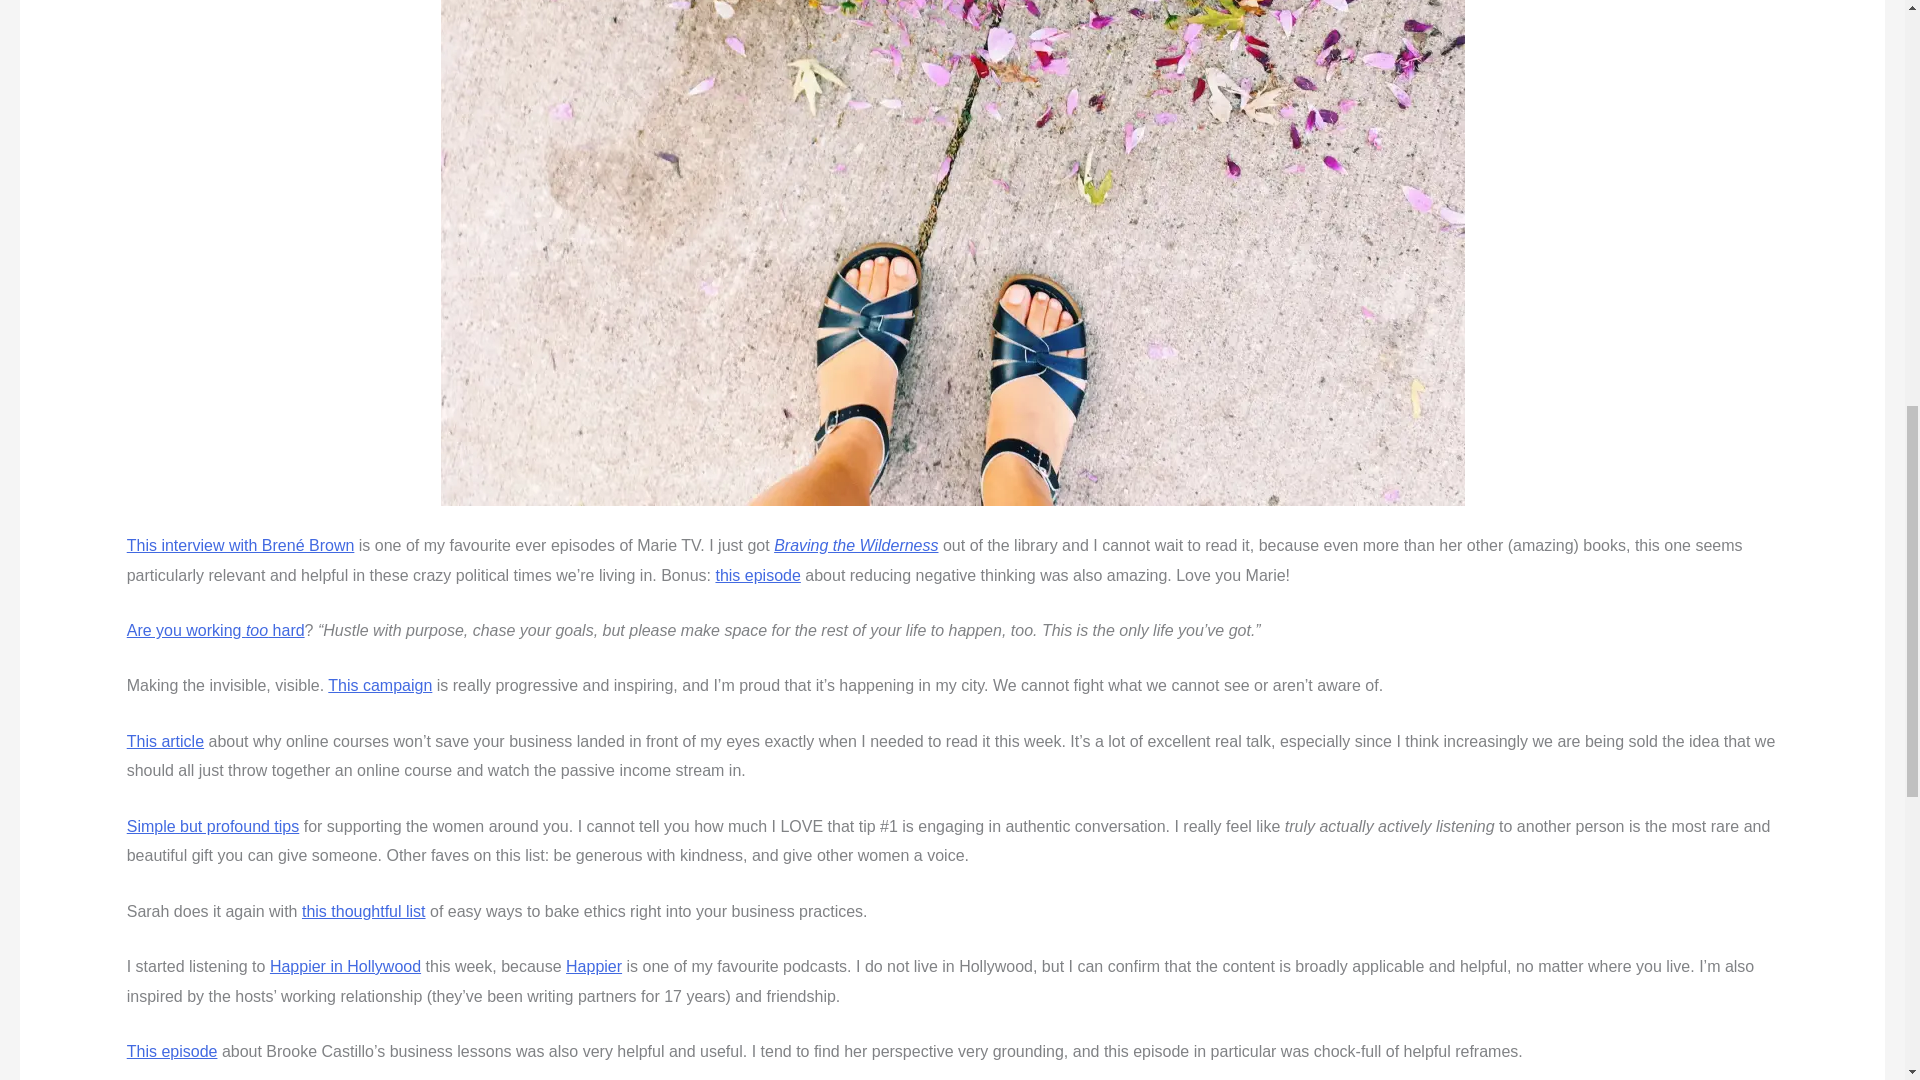  I want to click on this episode, so click(757, 576).